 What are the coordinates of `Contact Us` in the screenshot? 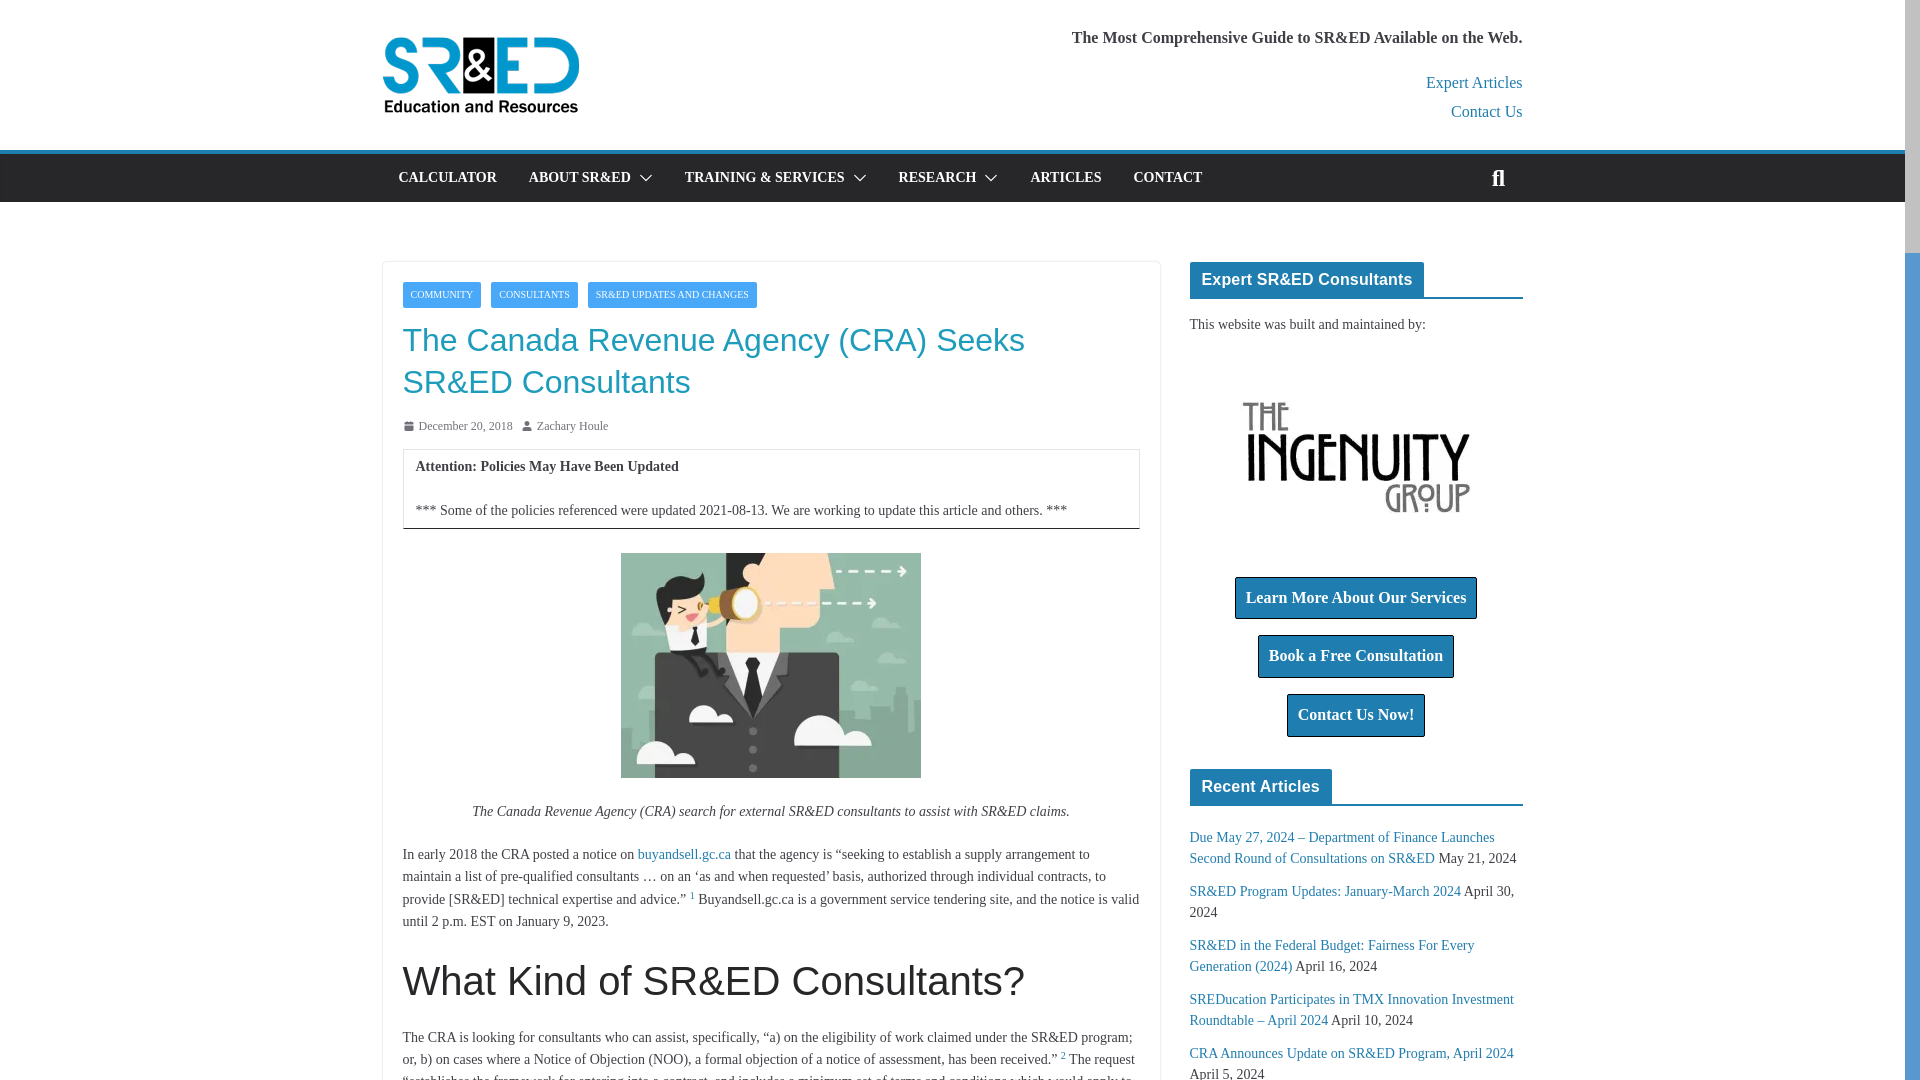 It's located at (1486, 110).